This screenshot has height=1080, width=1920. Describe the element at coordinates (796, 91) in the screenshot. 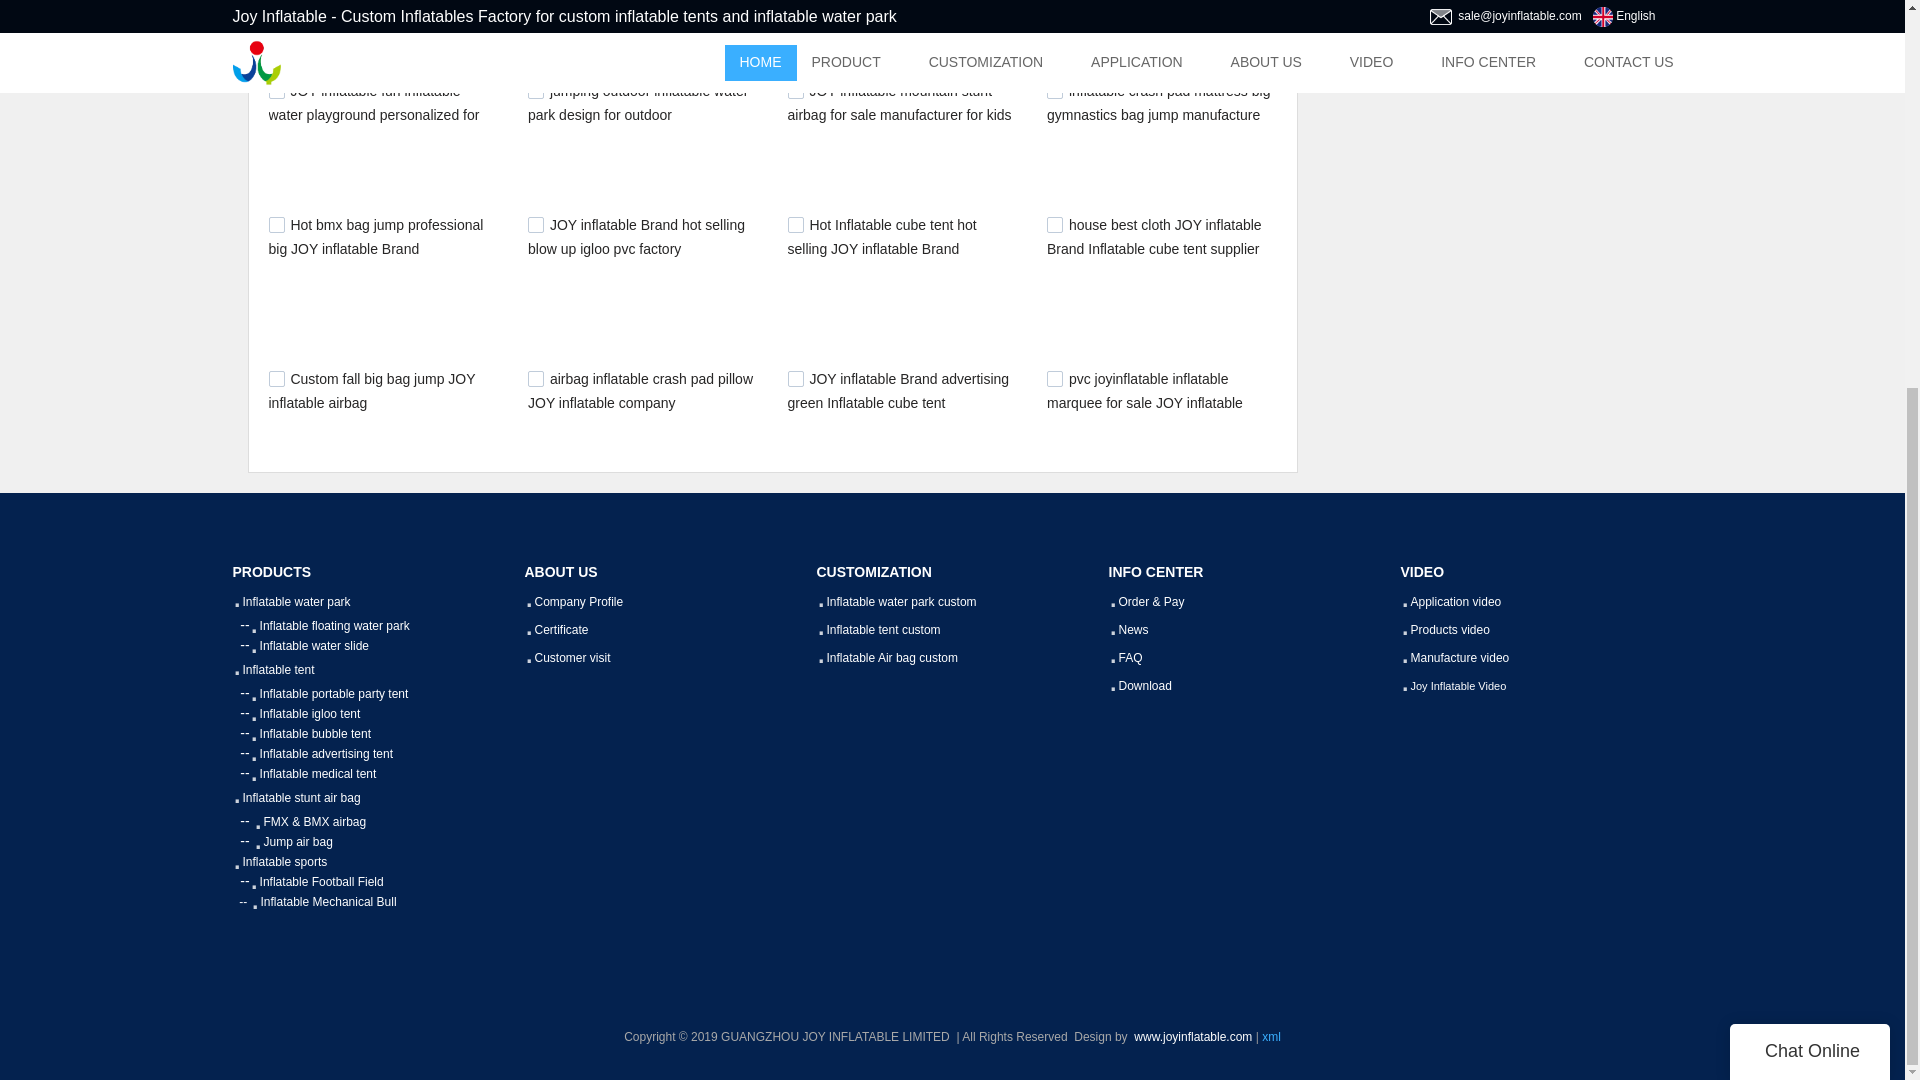

I see `5657` at that location.